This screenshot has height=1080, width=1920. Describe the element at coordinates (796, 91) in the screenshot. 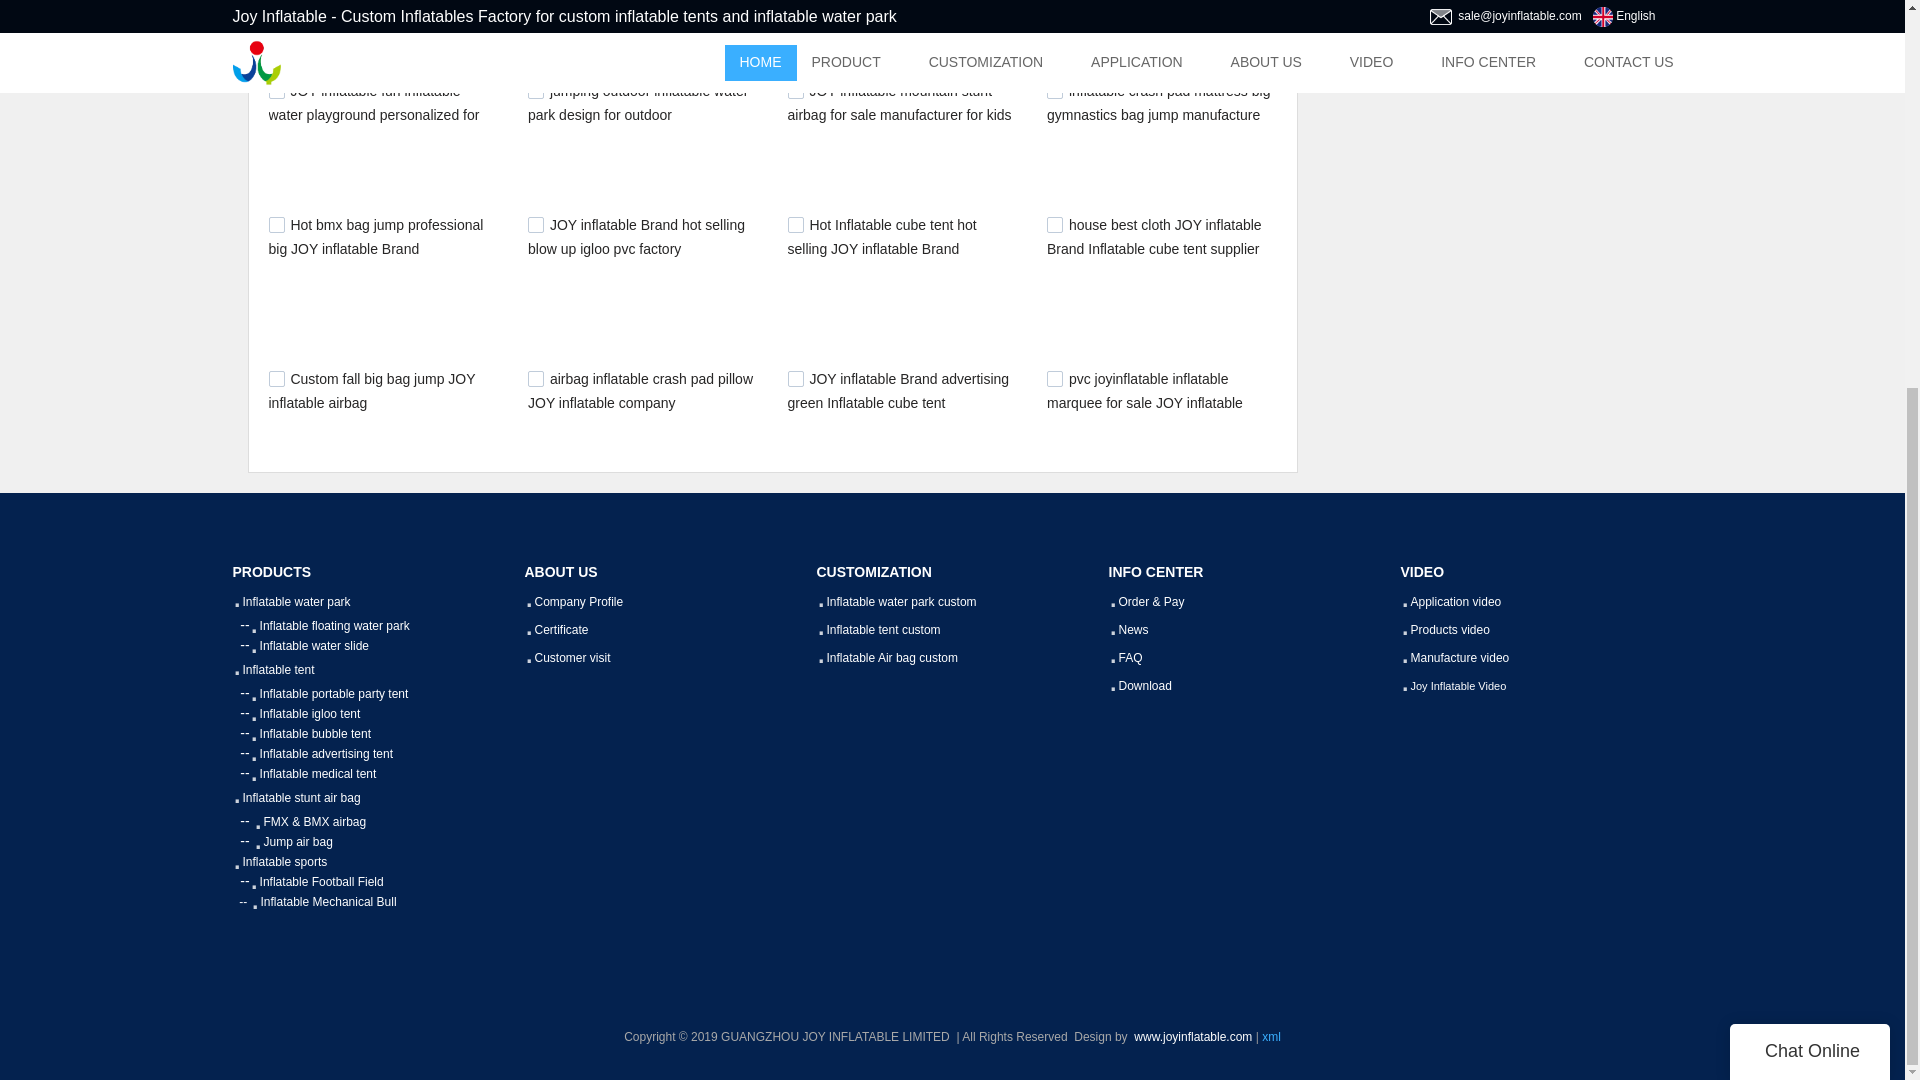

I see `5657` at that location.